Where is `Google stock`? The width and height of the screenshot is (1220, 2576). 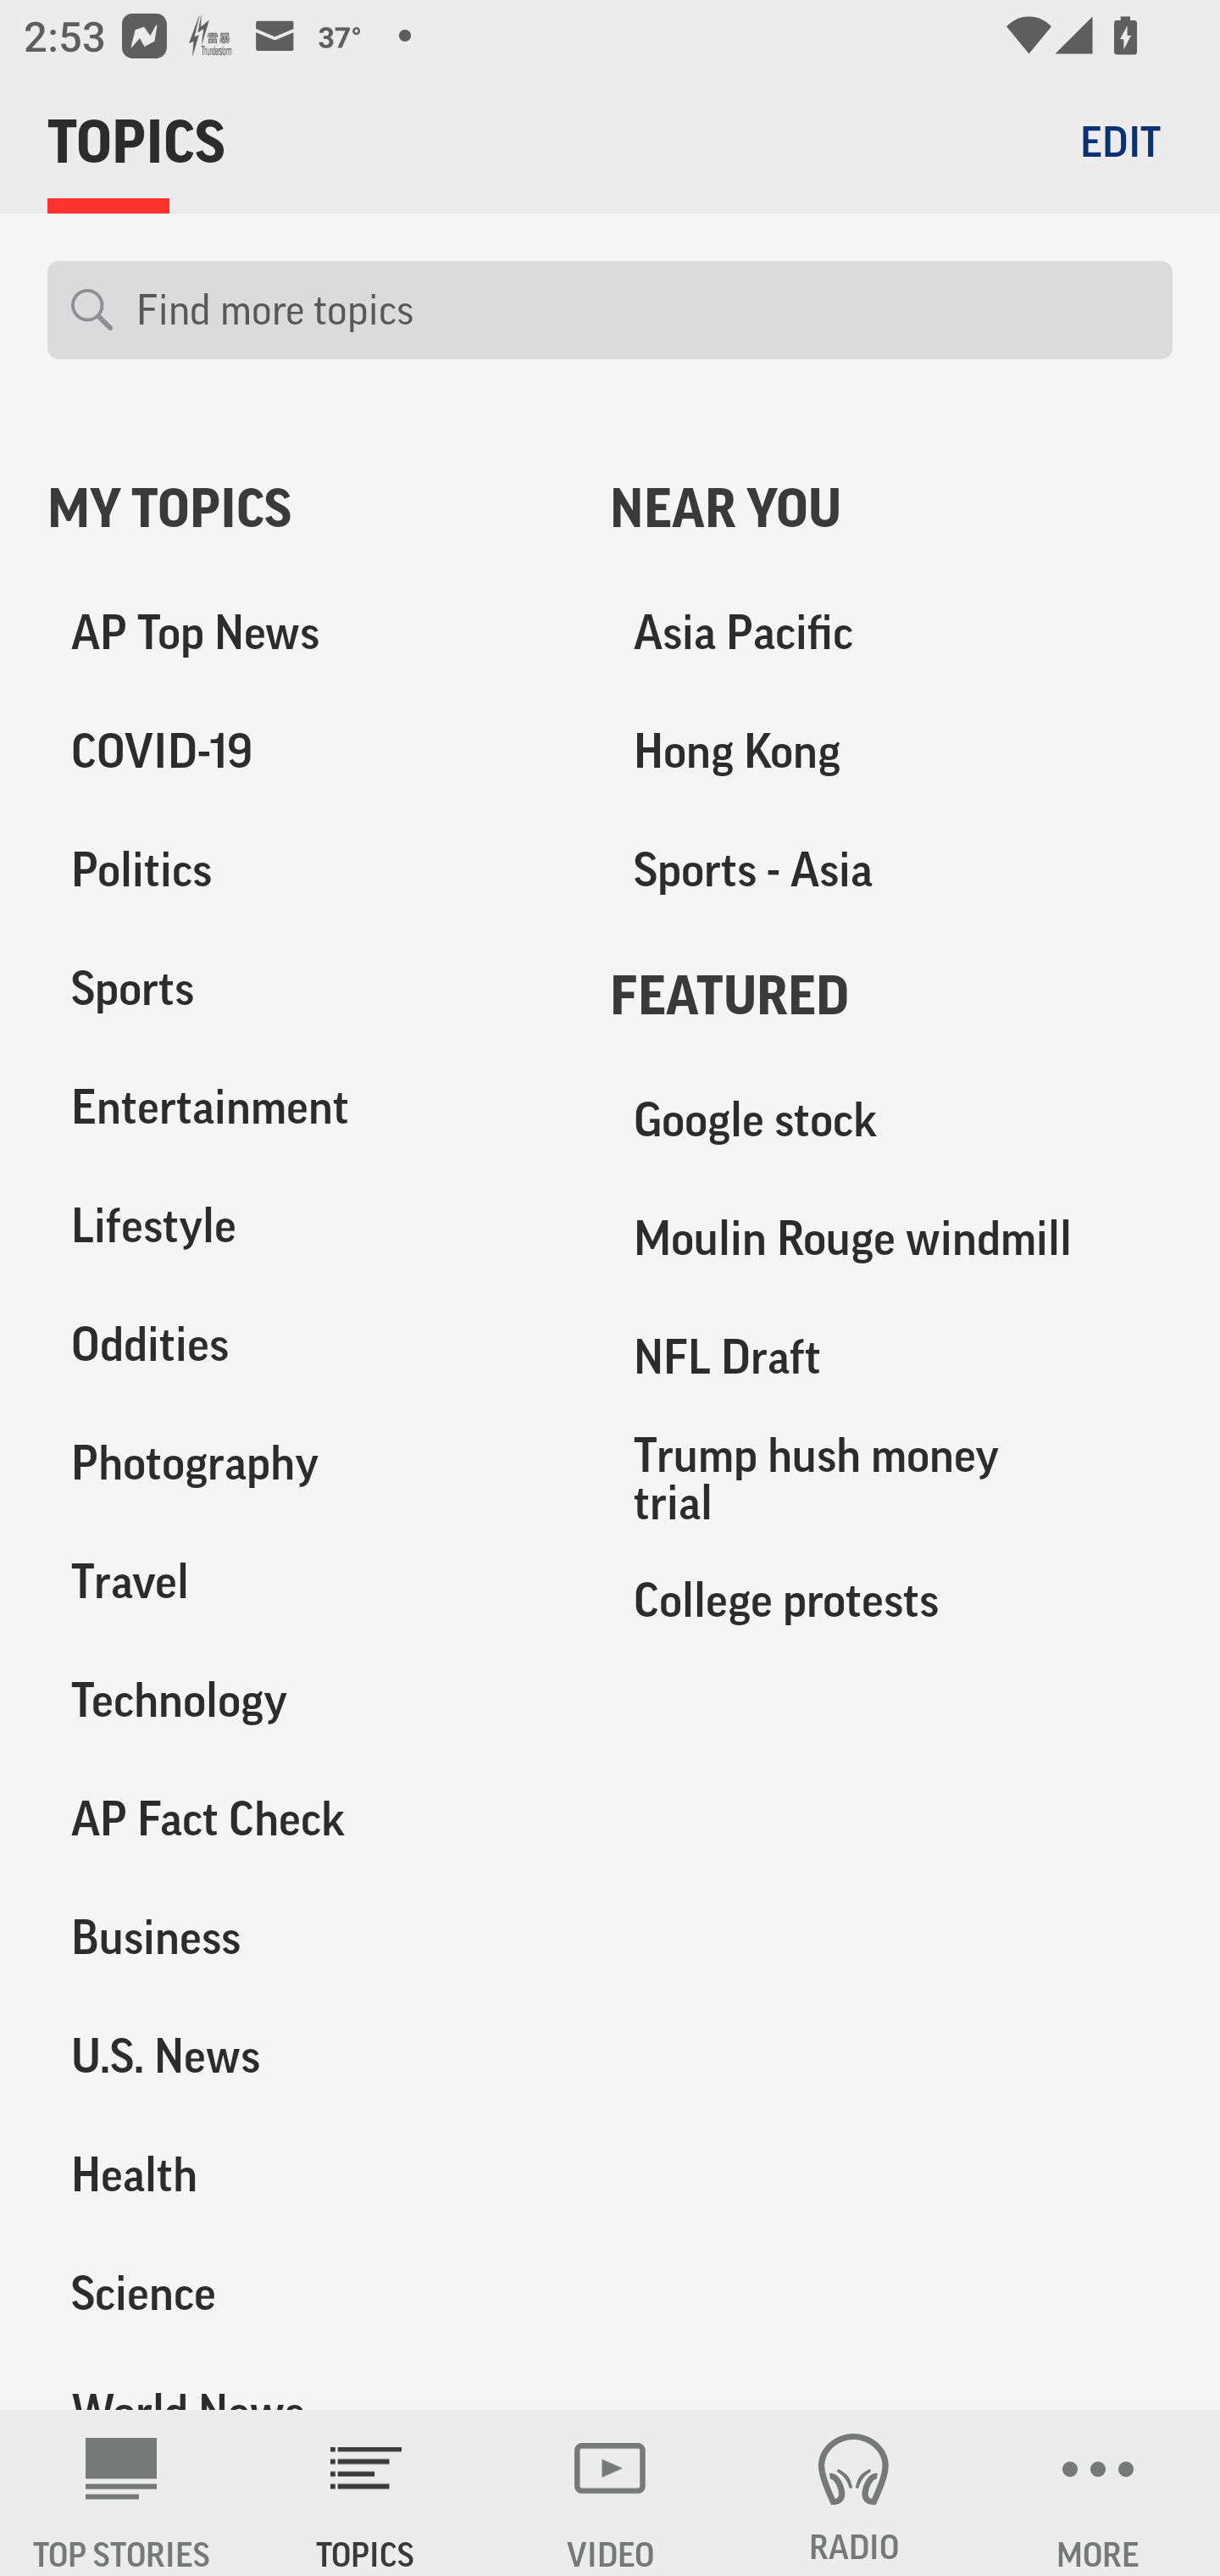 Google stock is located at coordinates (891, 1120).